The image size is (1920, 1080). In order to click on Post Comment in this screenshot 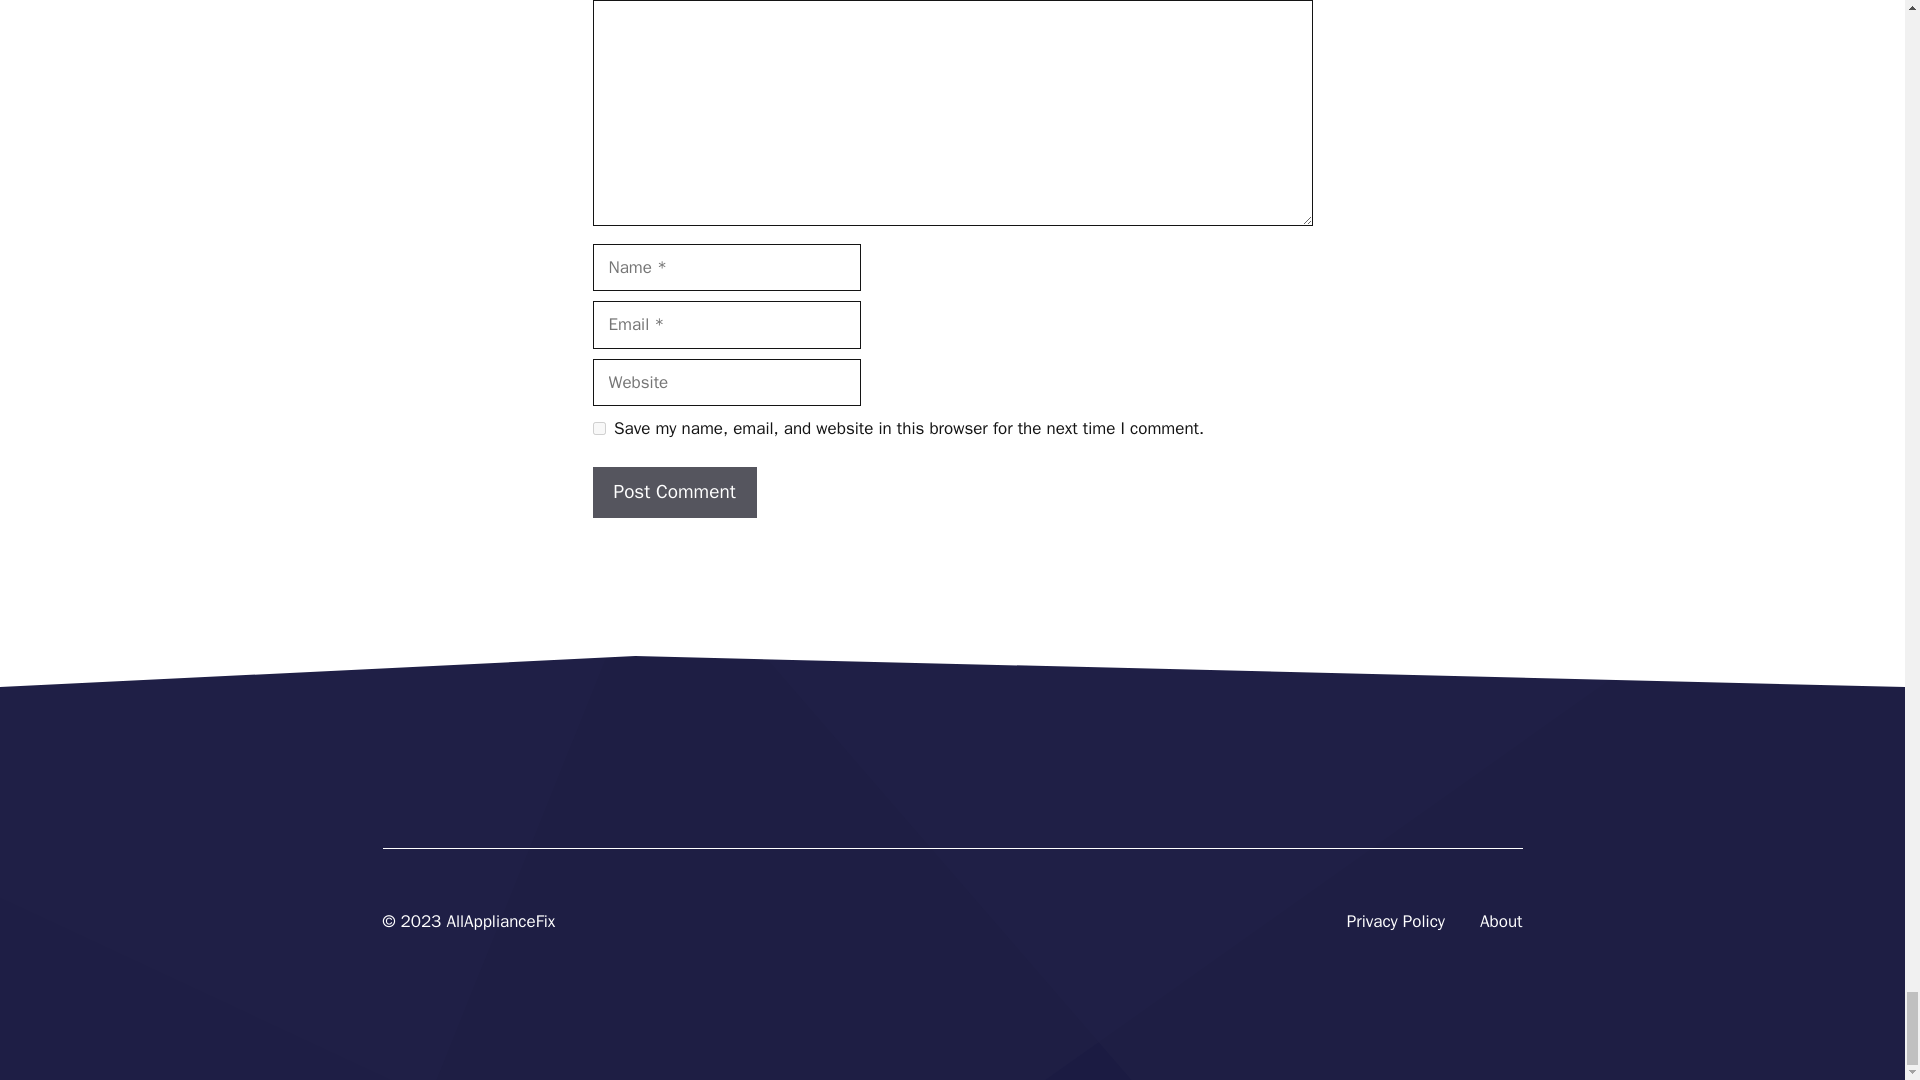, I will do `click(674, 492)`.